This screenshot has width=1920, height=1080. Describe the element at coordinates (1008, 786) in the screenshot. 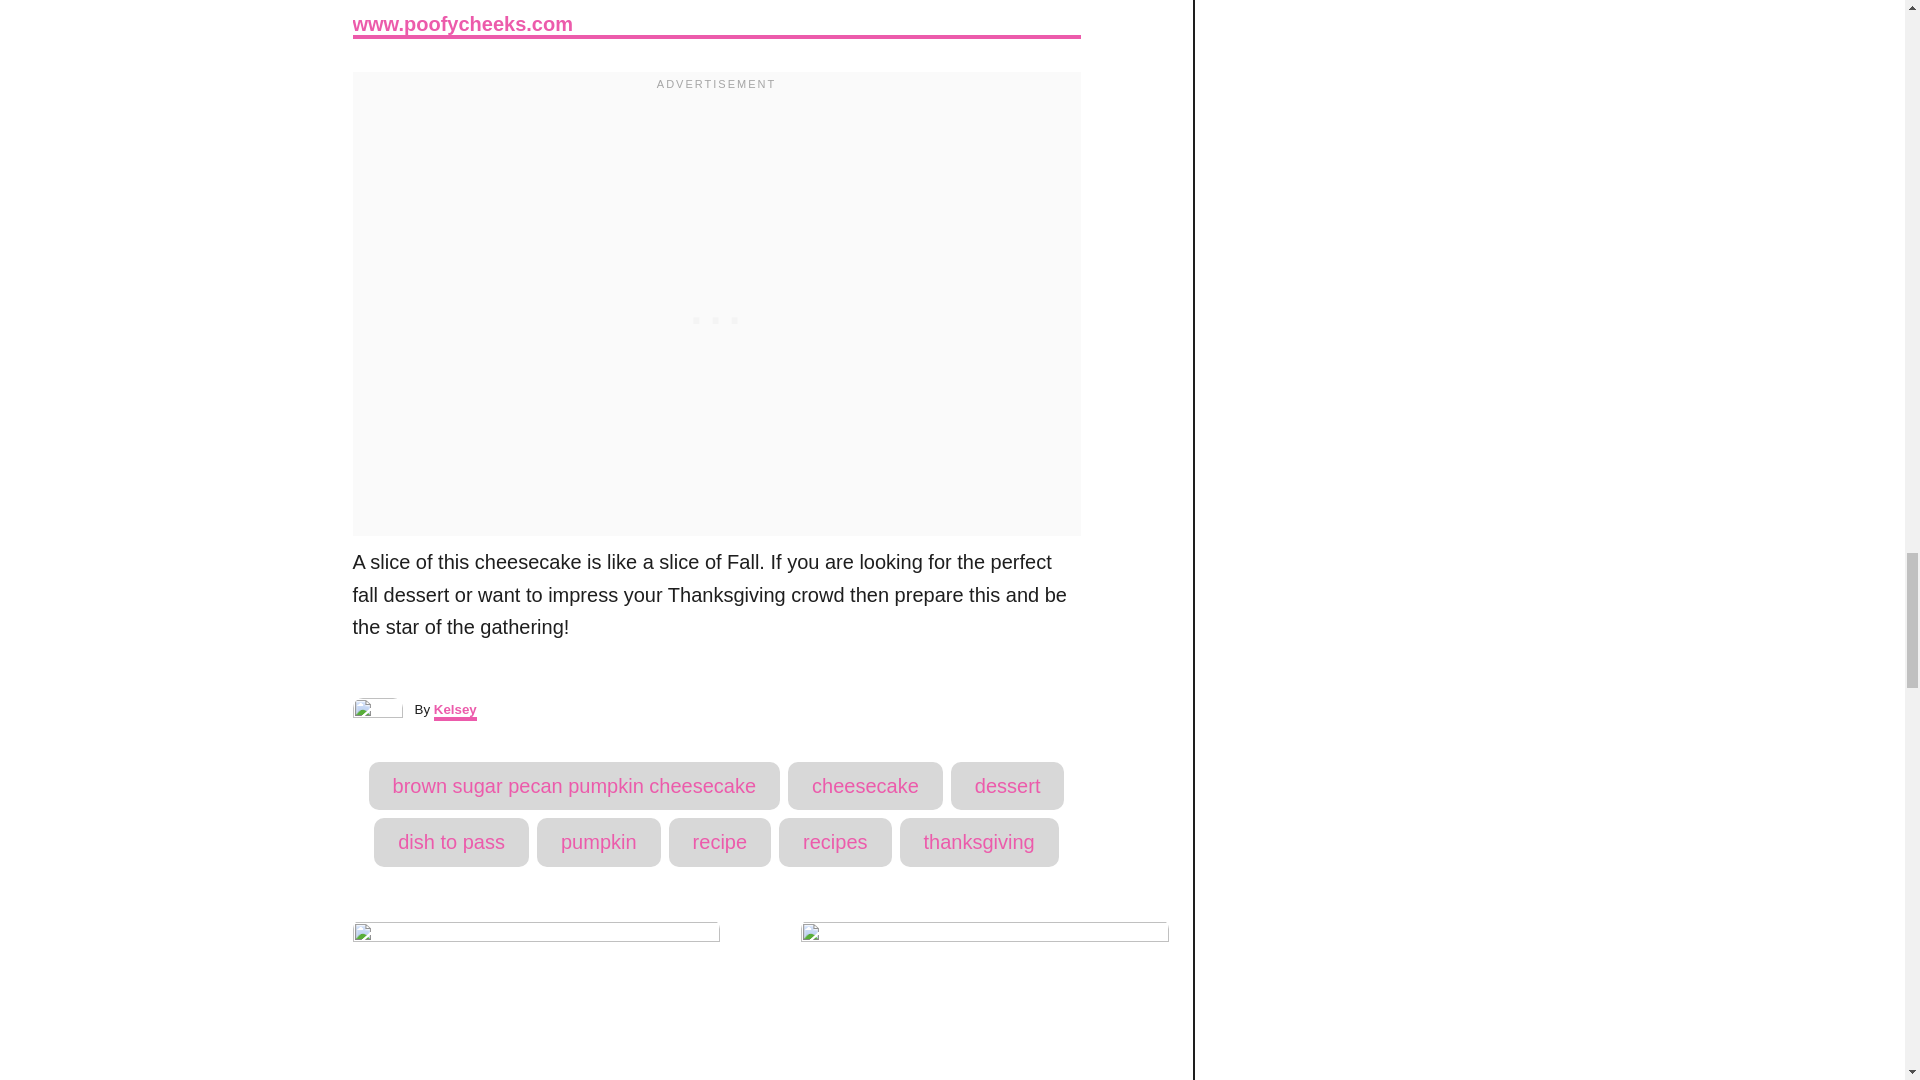

I see `dessert` at that location.